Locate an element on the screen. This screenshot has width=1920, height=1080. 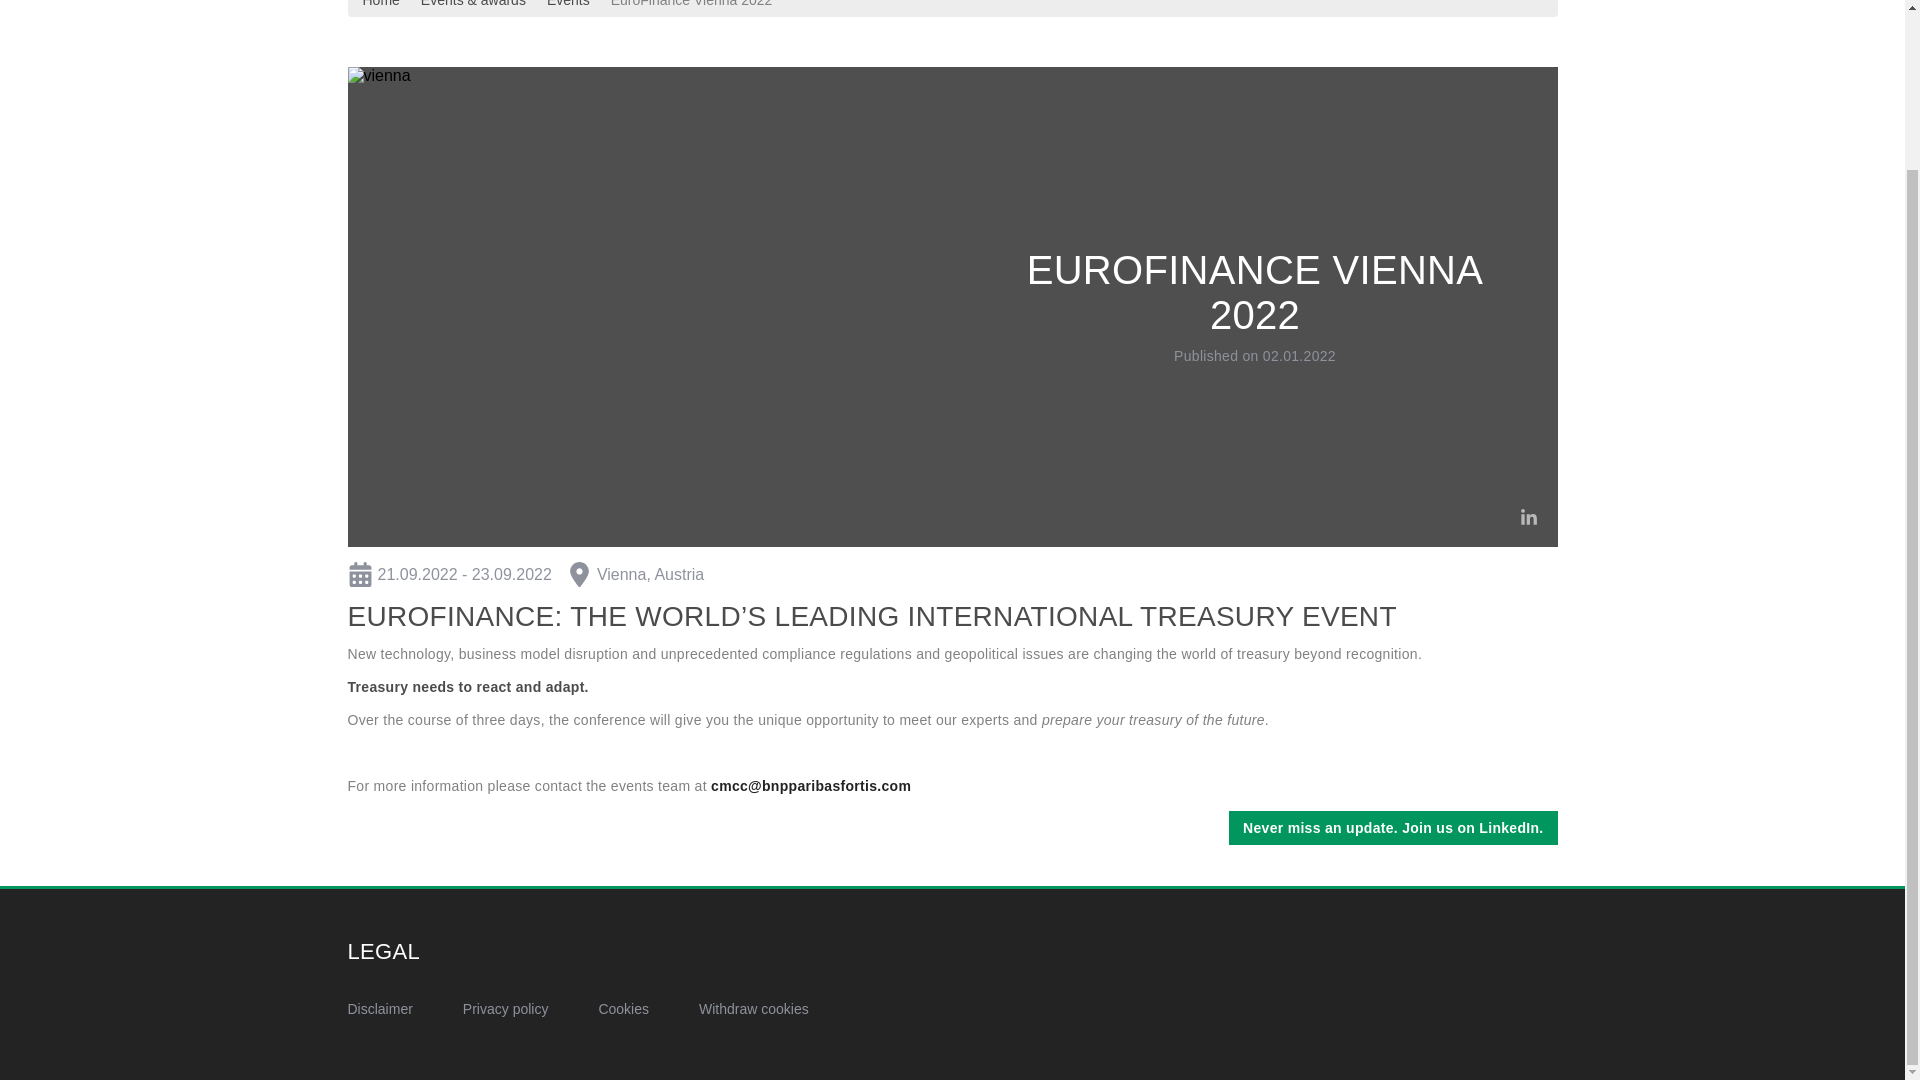
Events is located at coordinates (568, 3).